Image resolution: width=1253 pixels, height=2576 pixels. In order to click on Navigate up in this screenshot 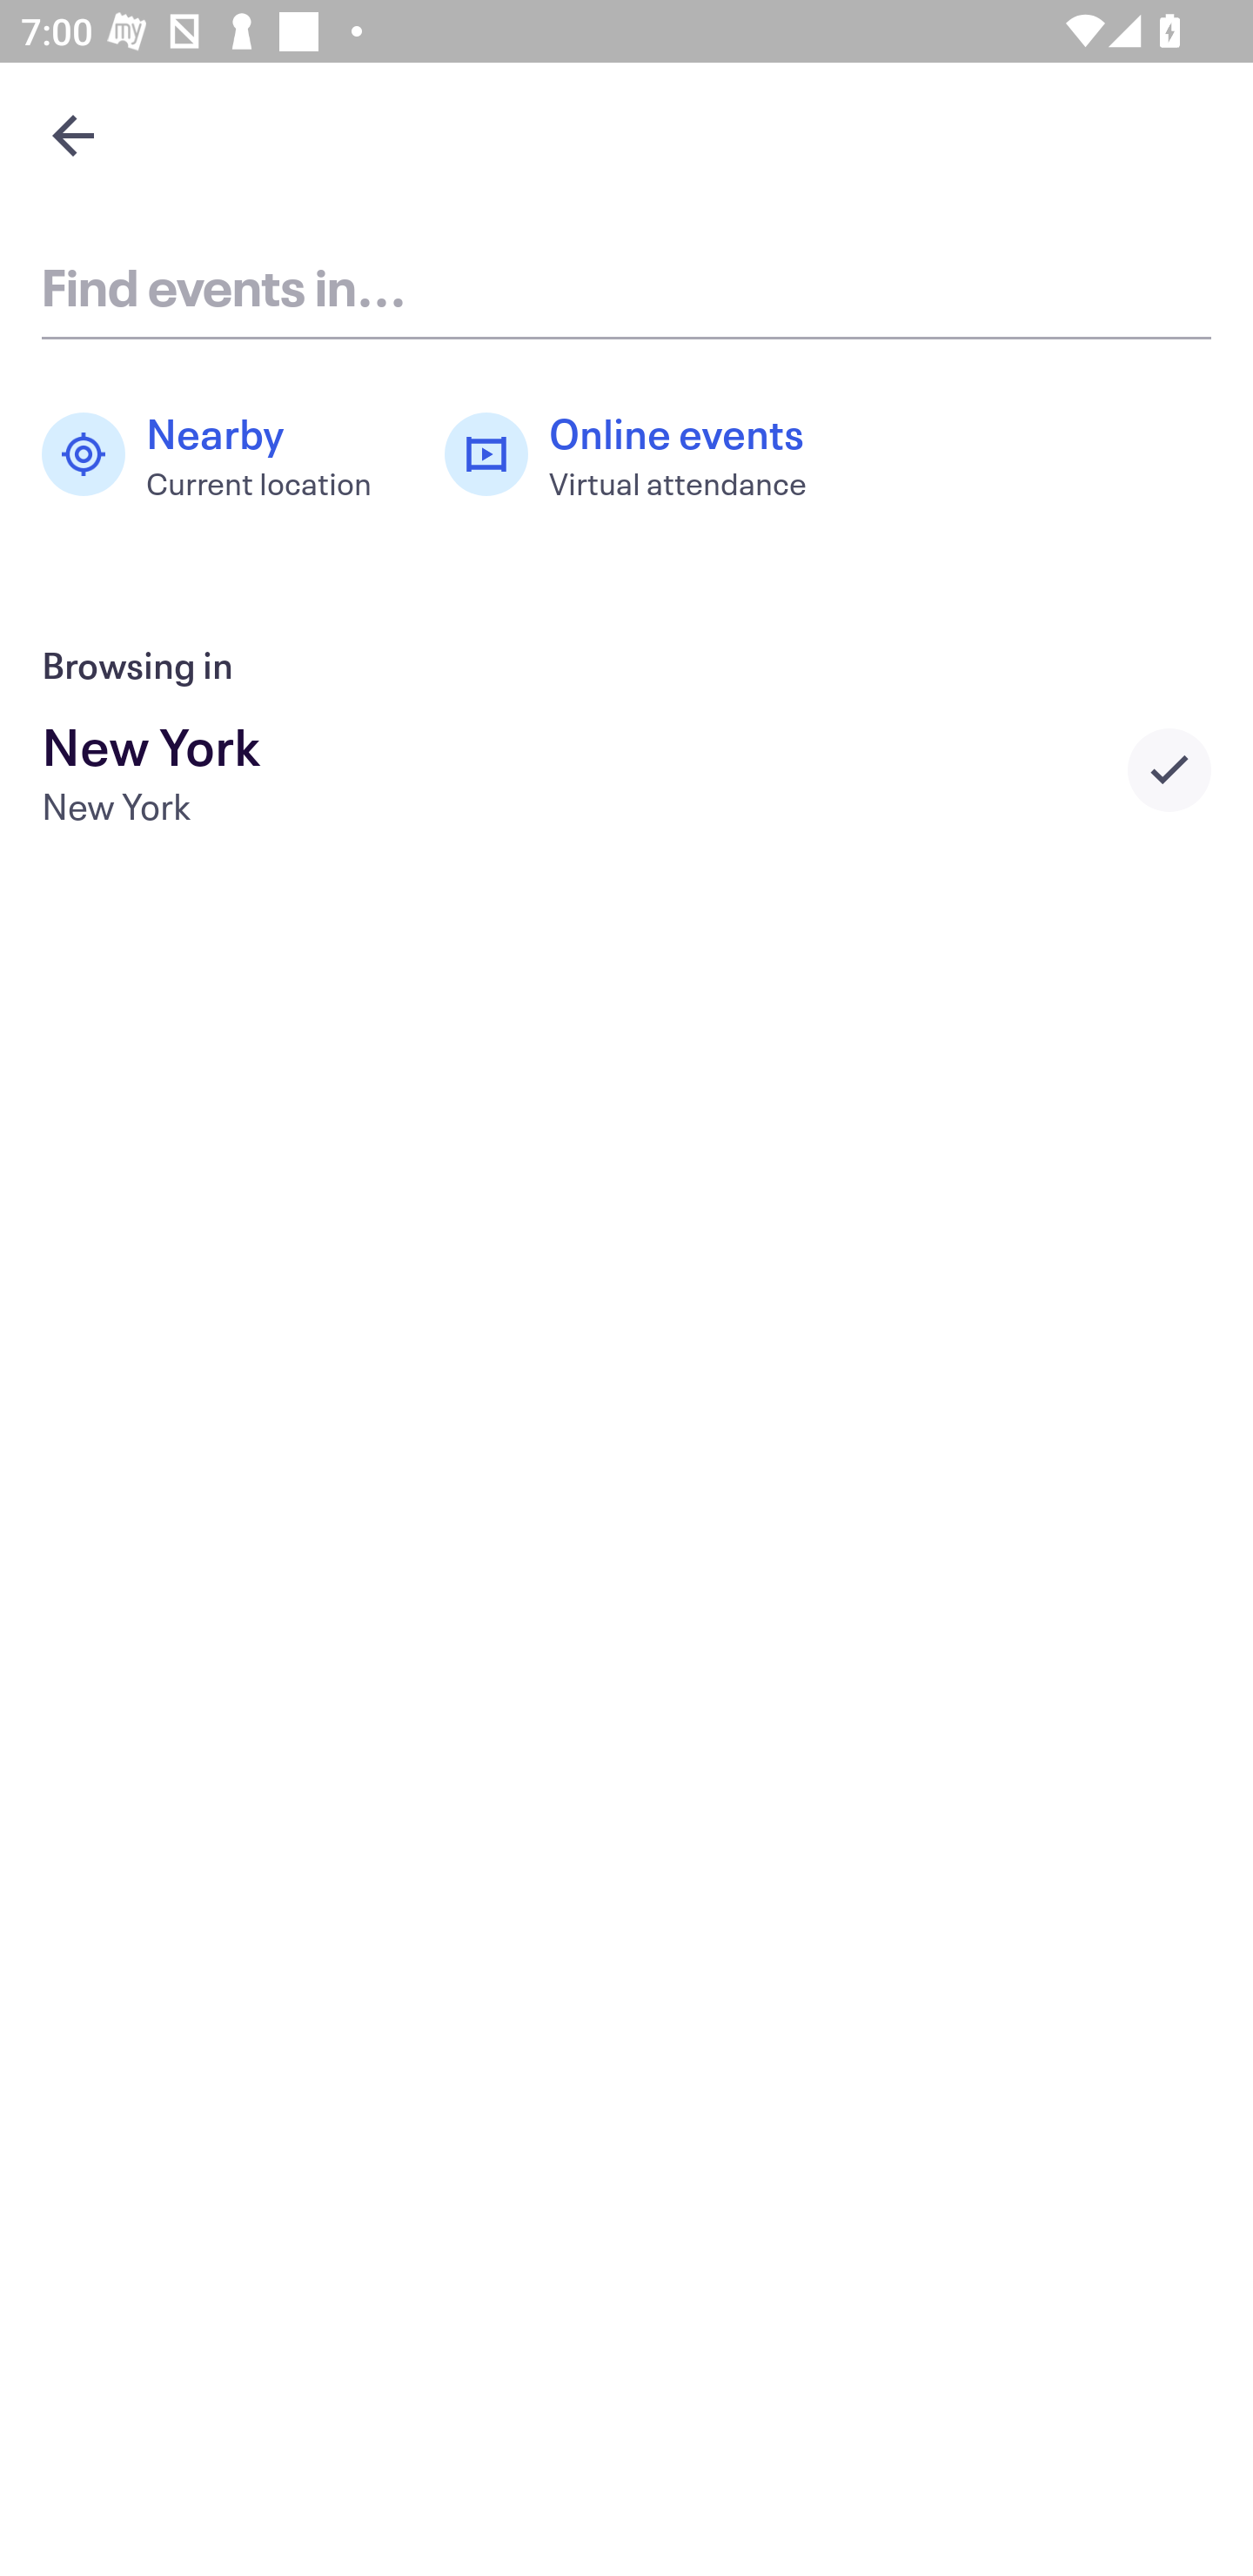, I will do `click(73, 135)`.